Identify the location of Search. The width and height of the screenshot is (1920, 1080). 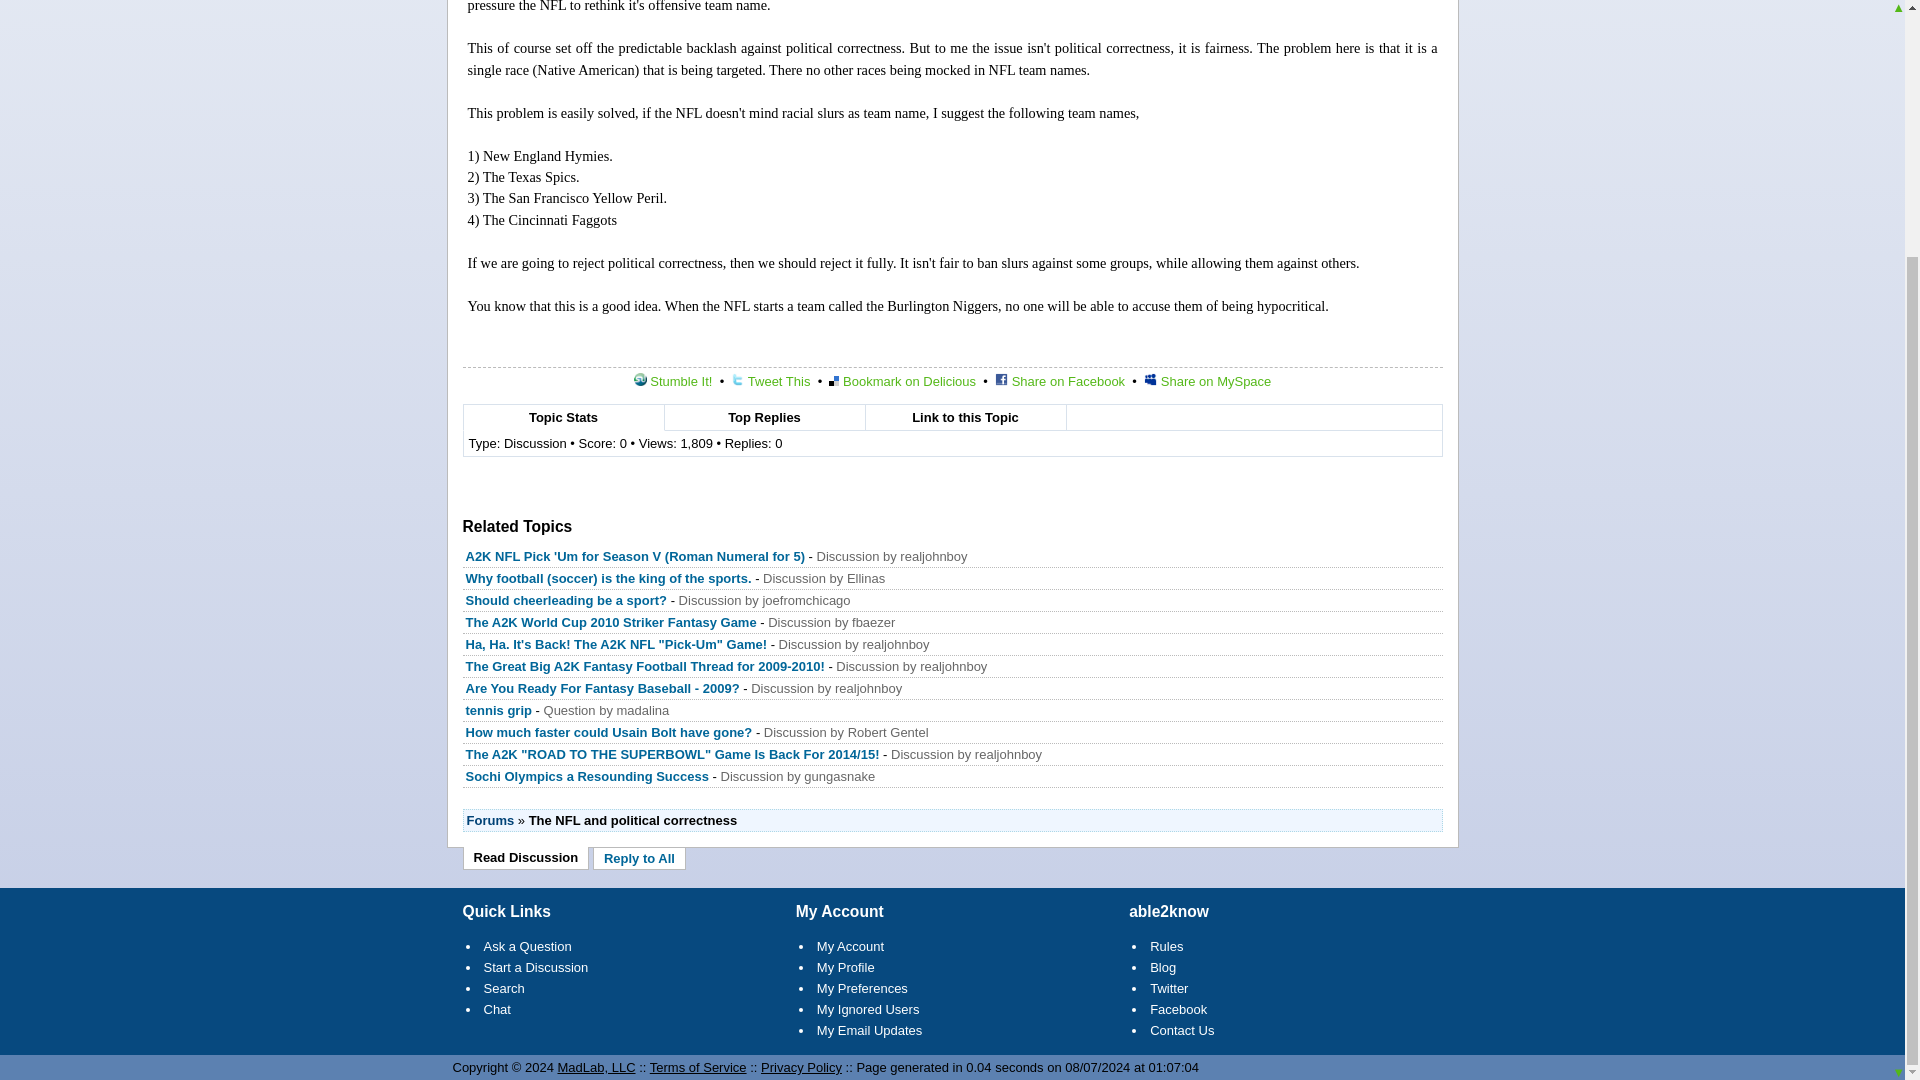
(504, 988).